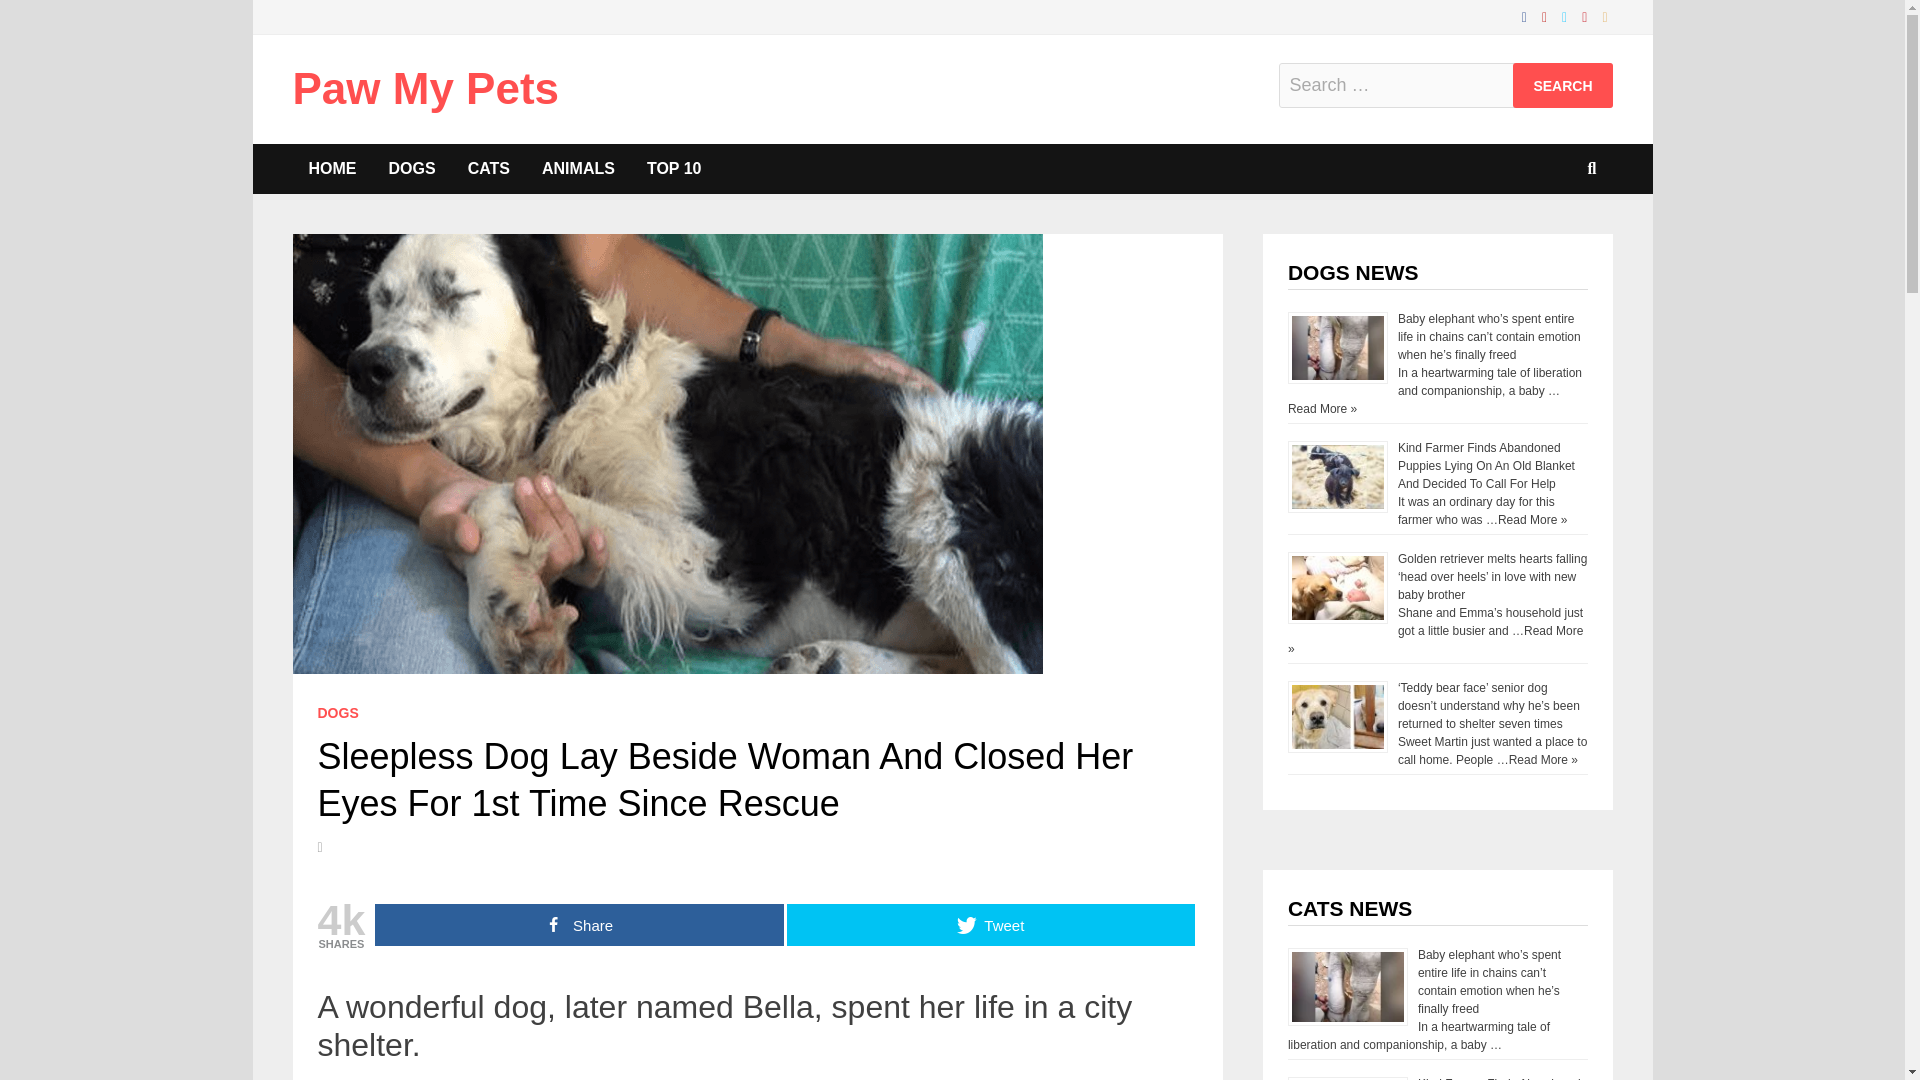  What do you see at coordinates (332, 168) in the screenshot?
I see `HOME` at bounding box center [332, 168].